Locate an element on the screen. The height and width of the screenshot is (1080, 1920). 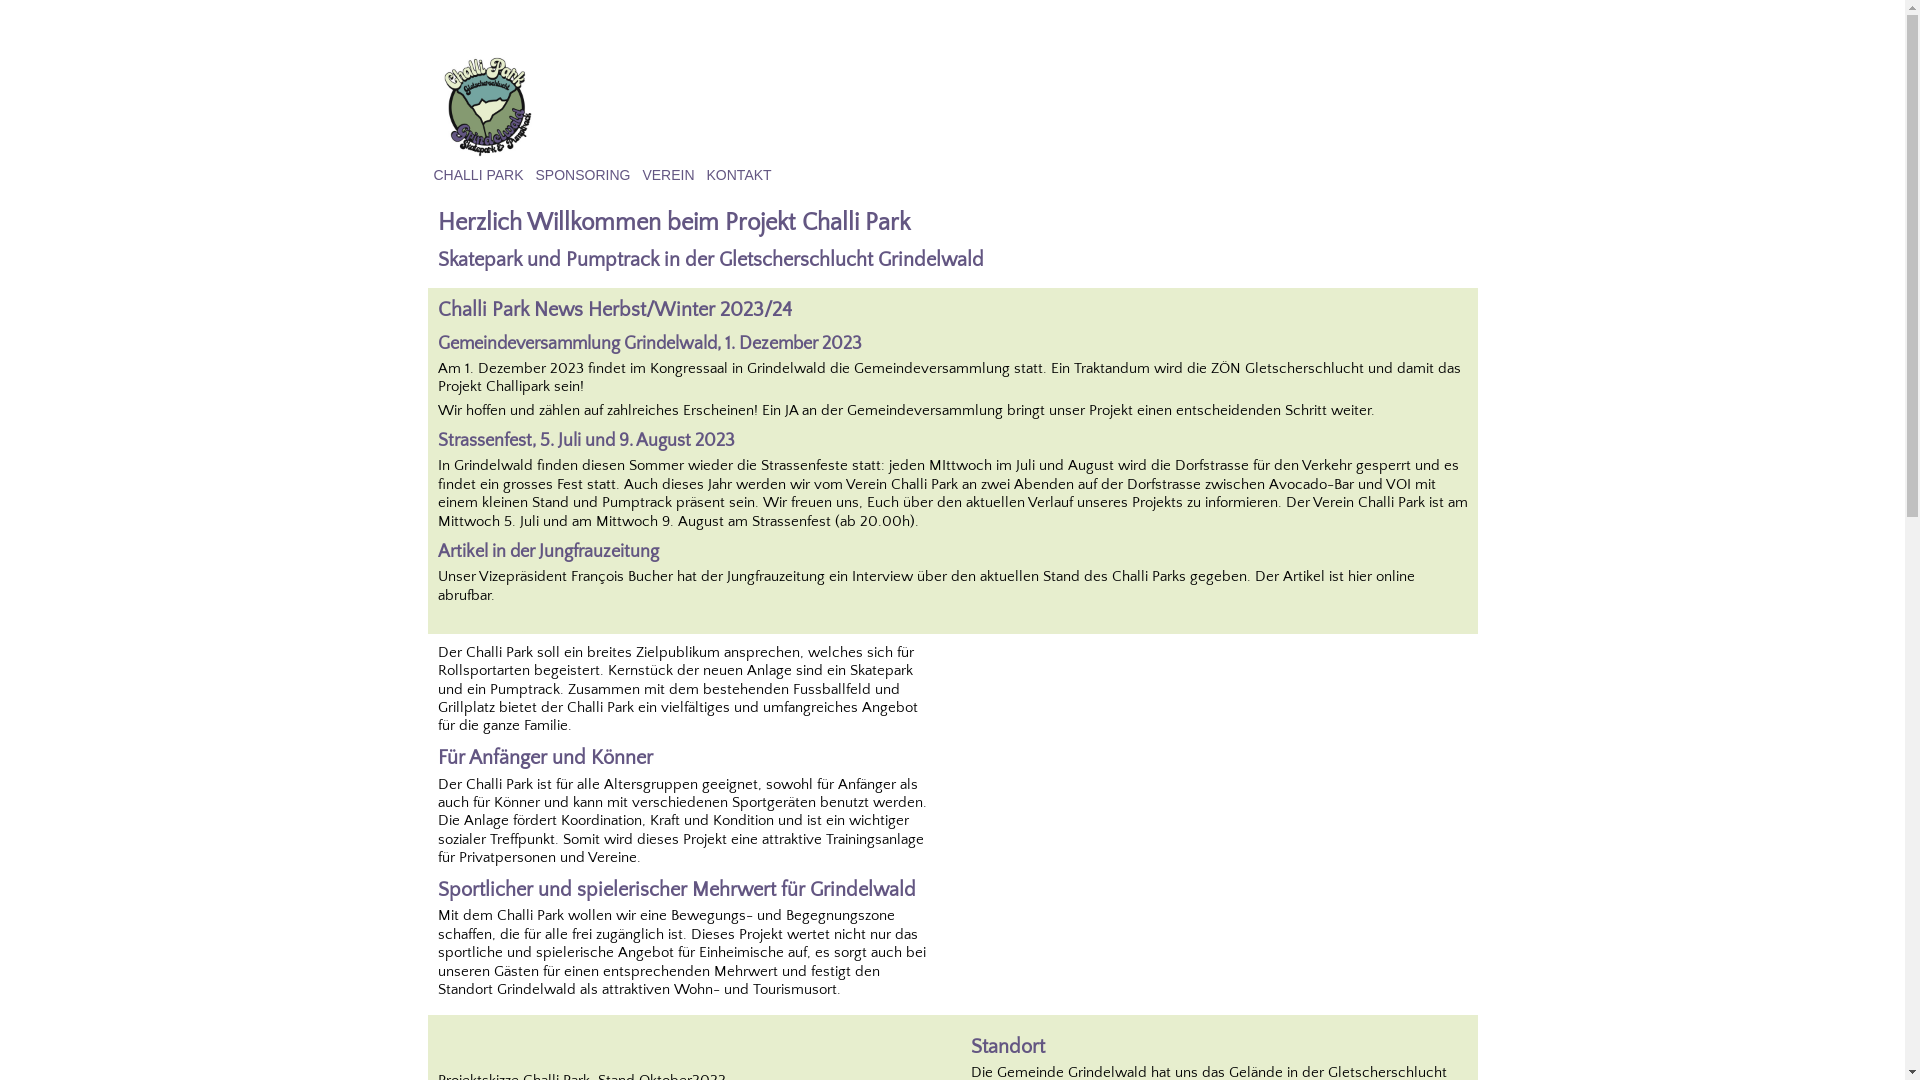
CHALLI PARK is located at coordinates (479, 176).